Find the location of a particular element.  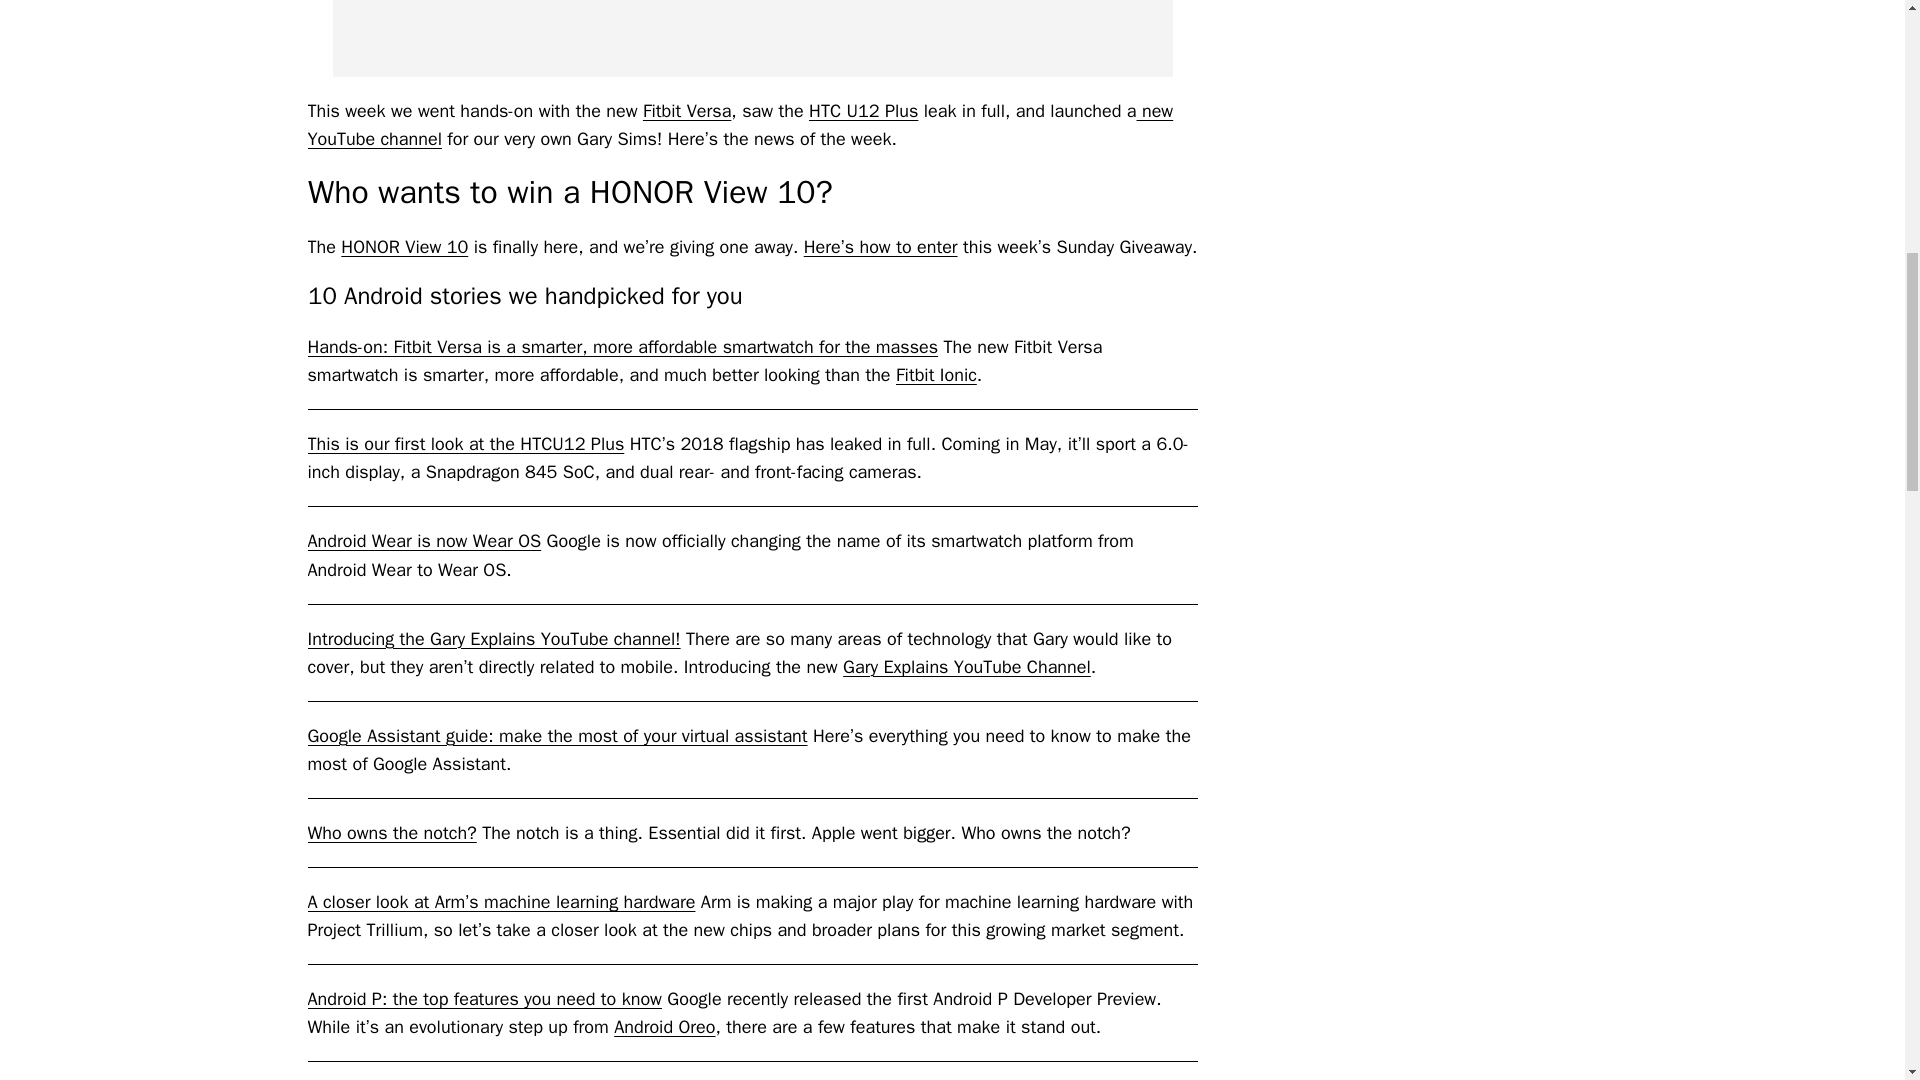

Android P: the top features you need to know is located at coordinates (484, 998).